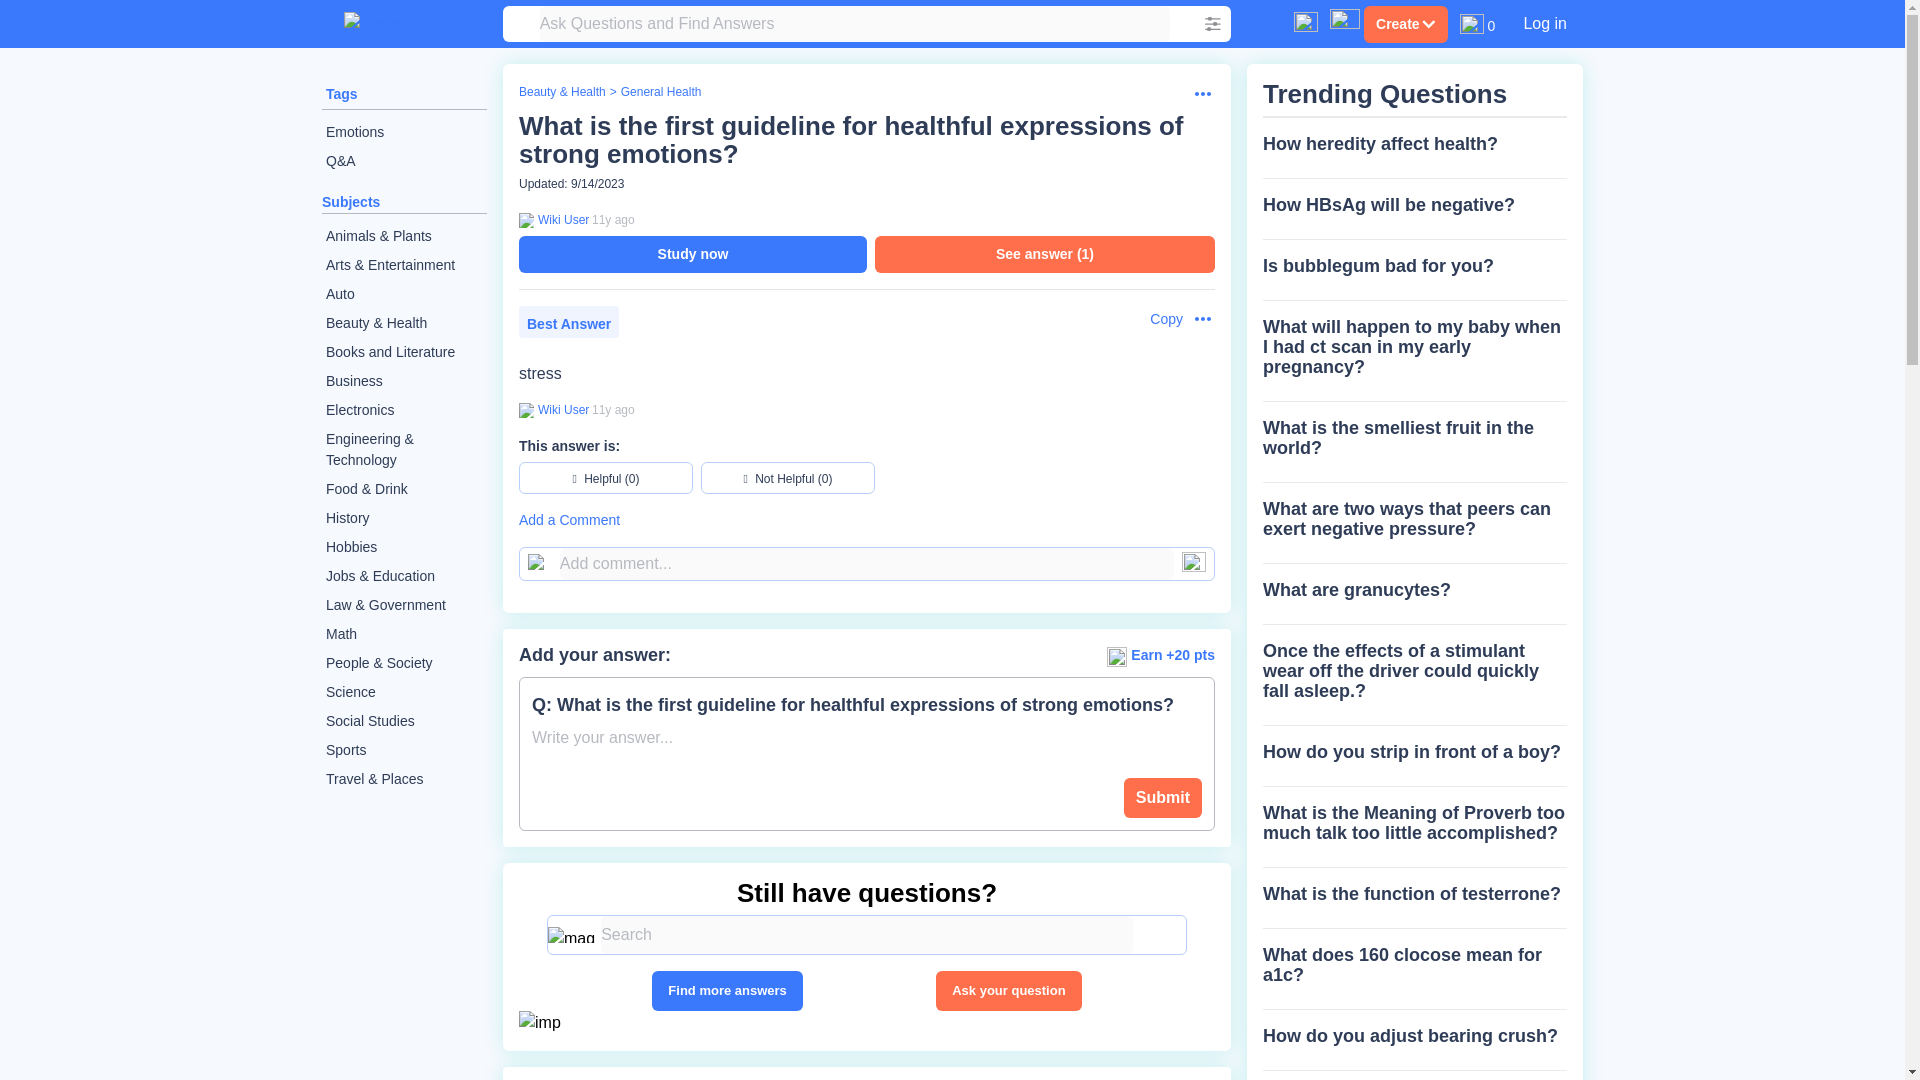  I want to click on 2012-10-15 20:41:02, so click(613, 409).